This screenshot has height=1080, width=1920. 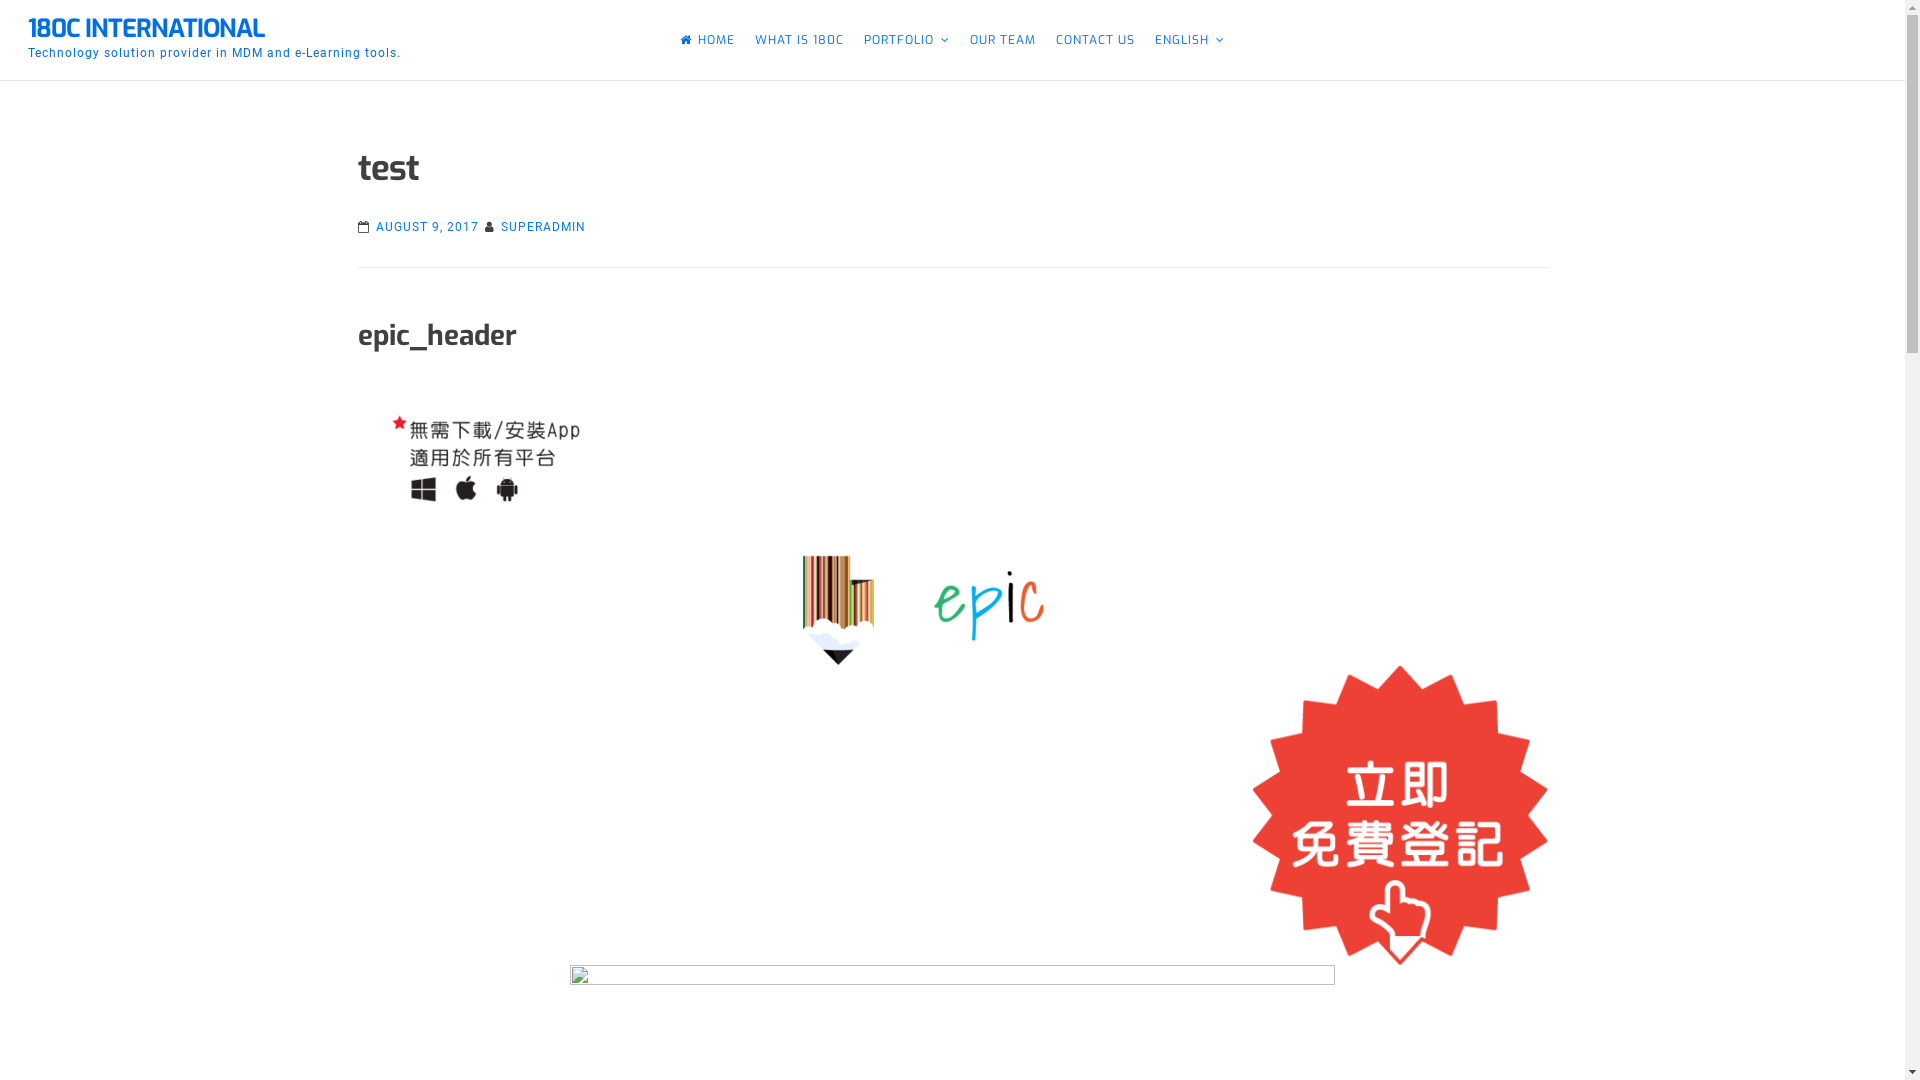 What do you see at coordinates (428, 227) in the screenshot?
I see `AUGUST 9, 2017` at bounding box center [428, 227].